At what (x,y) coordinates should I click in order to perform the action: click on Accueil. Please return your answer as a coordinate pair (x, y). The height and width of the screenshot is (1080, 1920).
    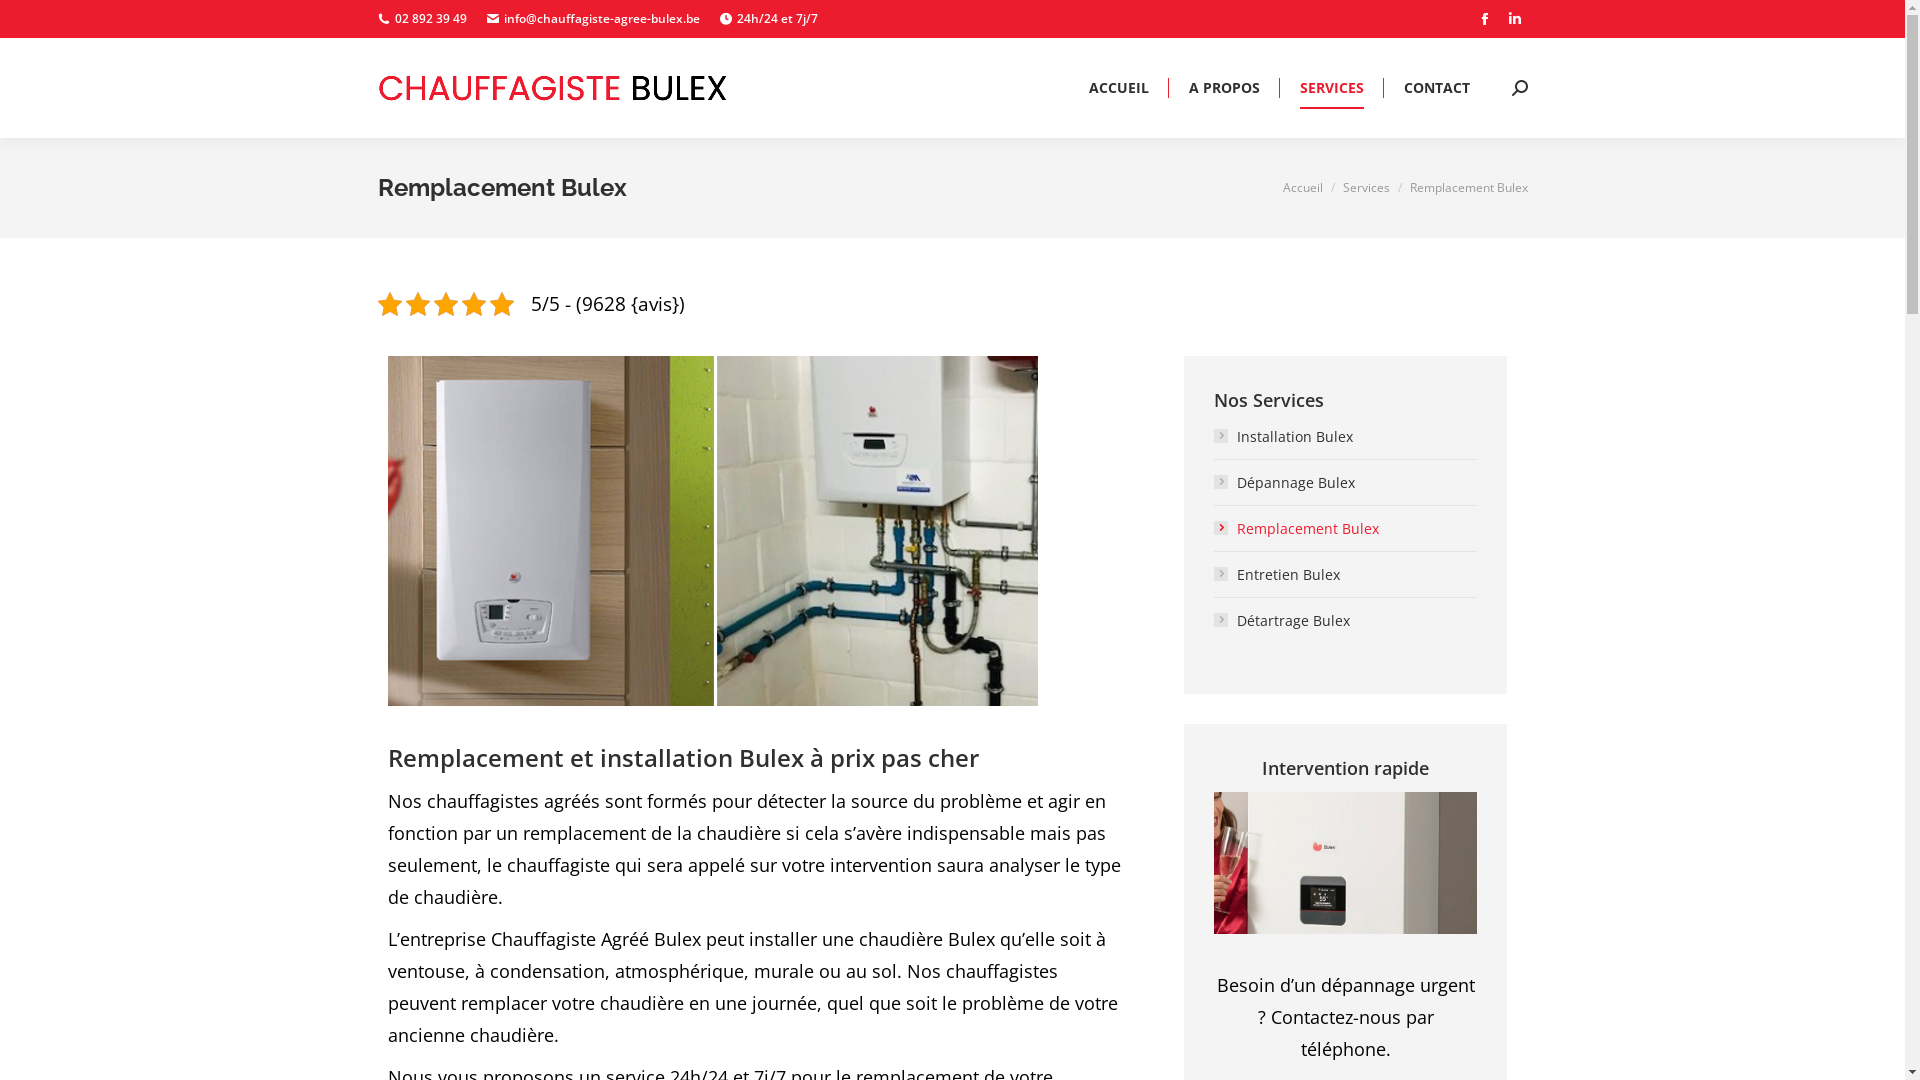
    Looking at the image, I should click on (1302, 188).